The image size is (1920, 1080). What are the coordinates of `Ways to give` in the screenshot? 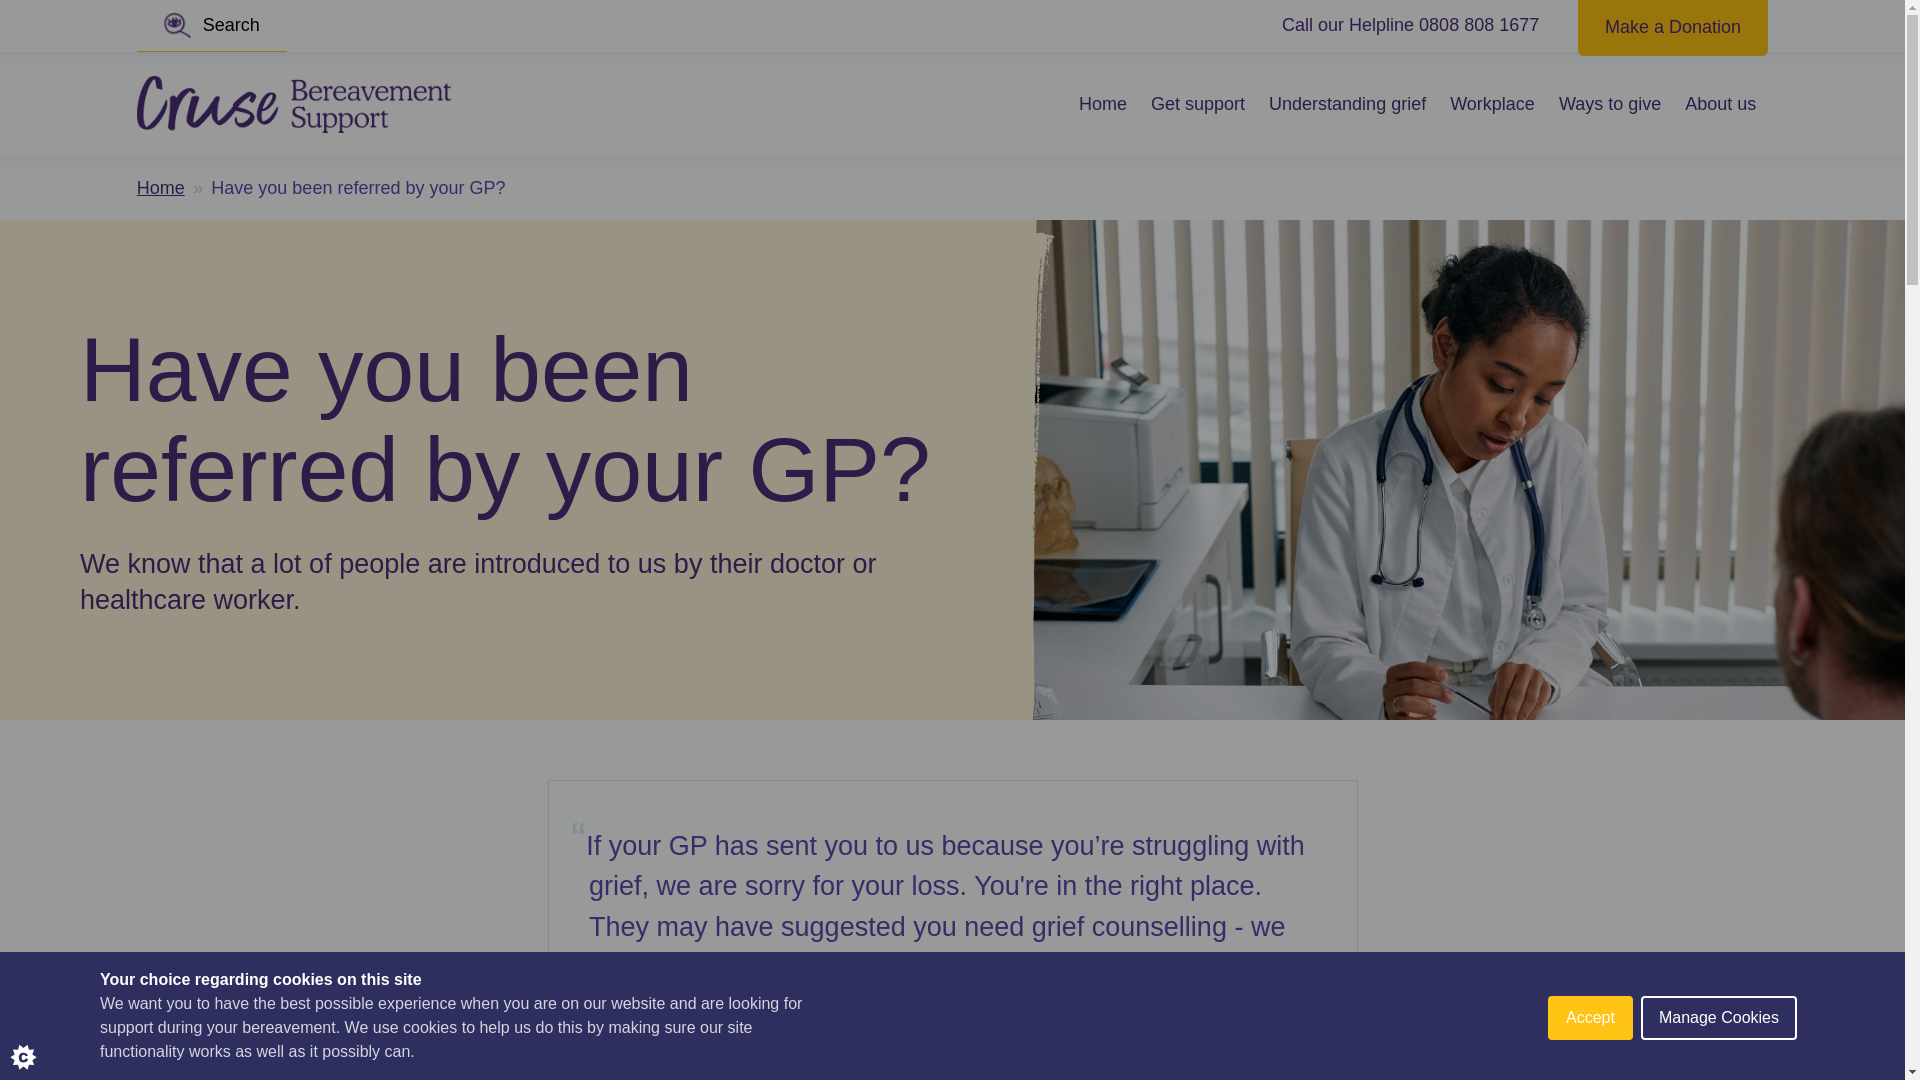 It's located at (1610, 104).